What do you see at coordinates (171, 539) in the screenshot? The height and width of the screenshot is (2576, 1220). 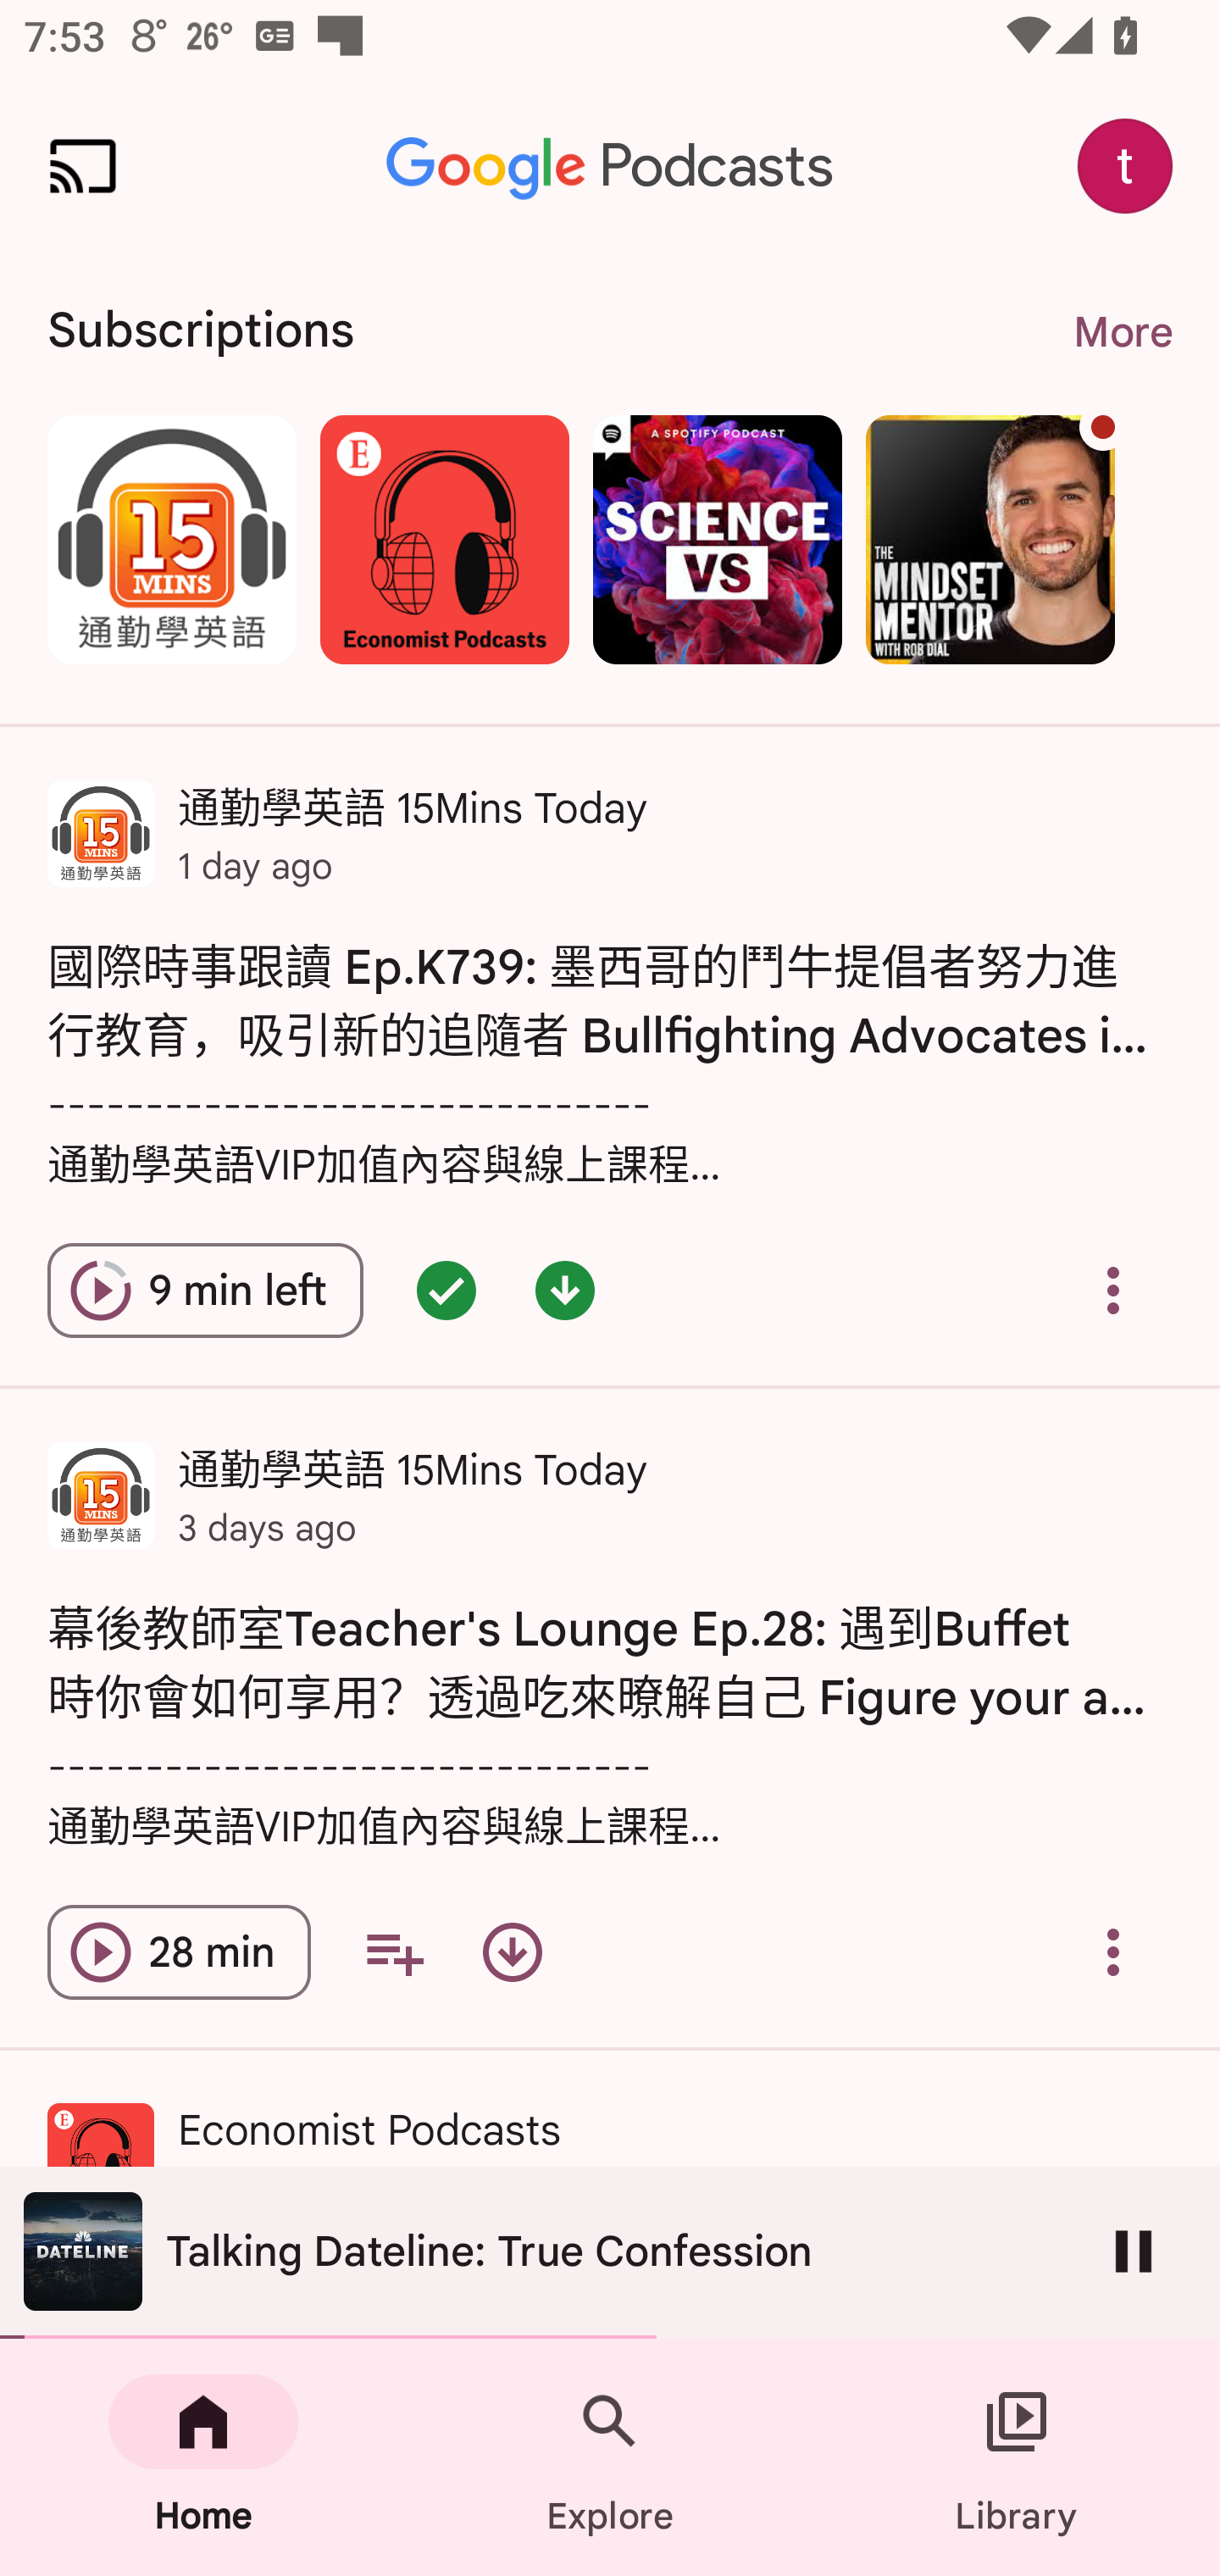 I see `通勤學英語 15Mins Today` at bounding box center [171, 539].